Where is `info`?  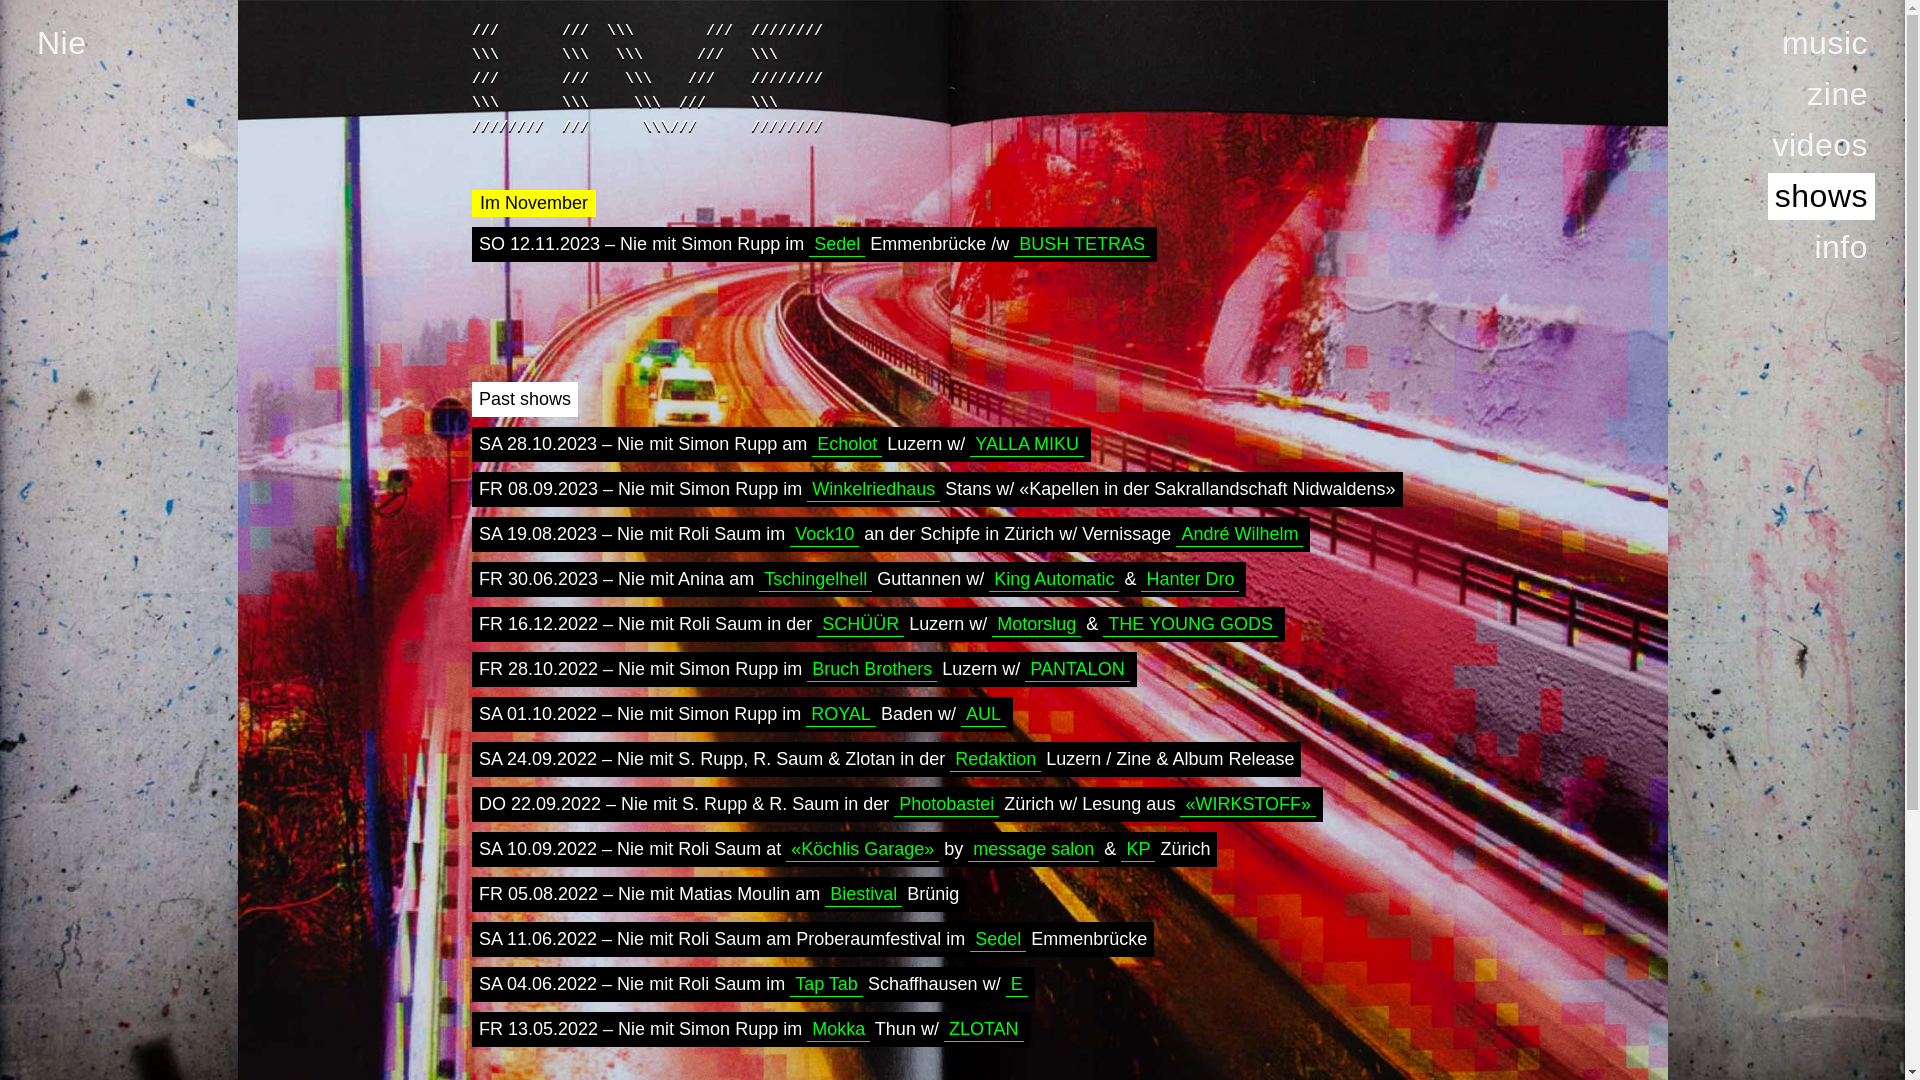 info is located at coordinates (1841, 248).